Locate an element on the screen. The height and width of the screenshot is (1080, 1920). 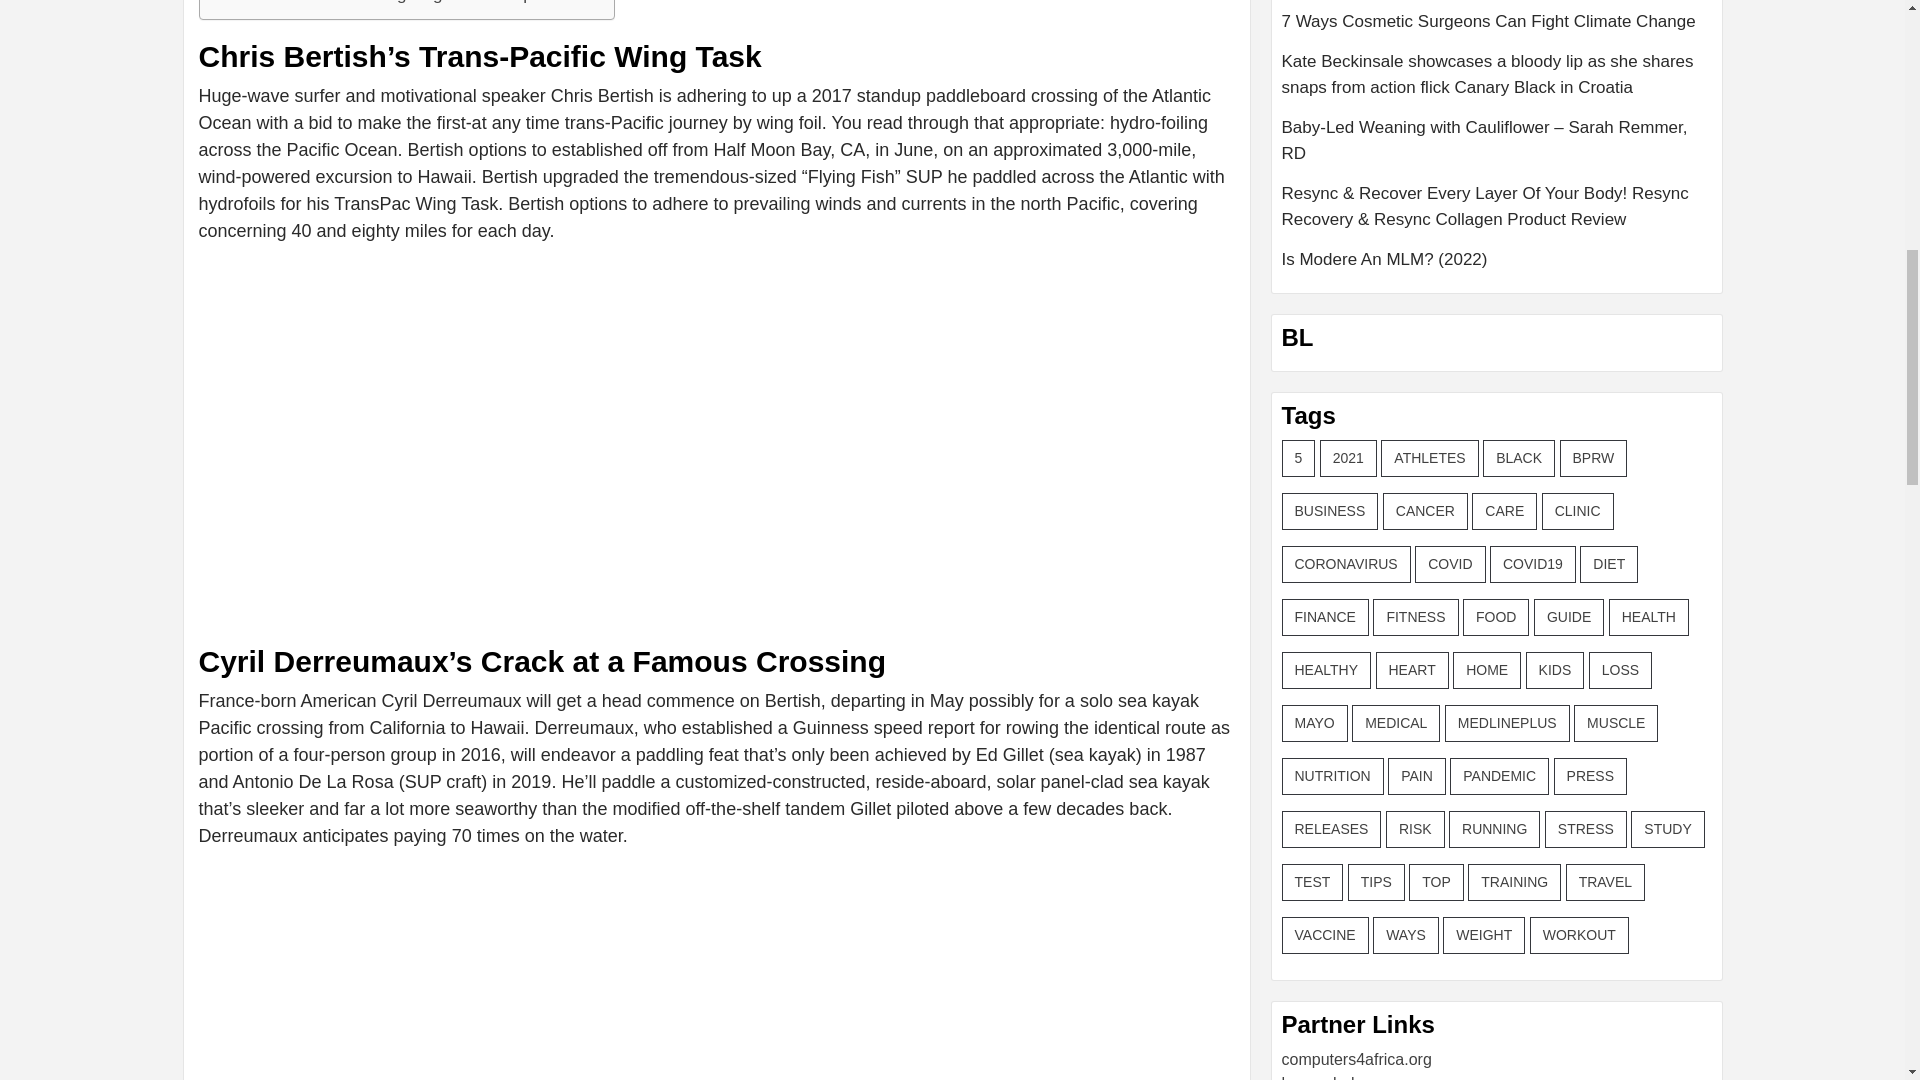
YouTube video player is located at coordinates (478, 972).